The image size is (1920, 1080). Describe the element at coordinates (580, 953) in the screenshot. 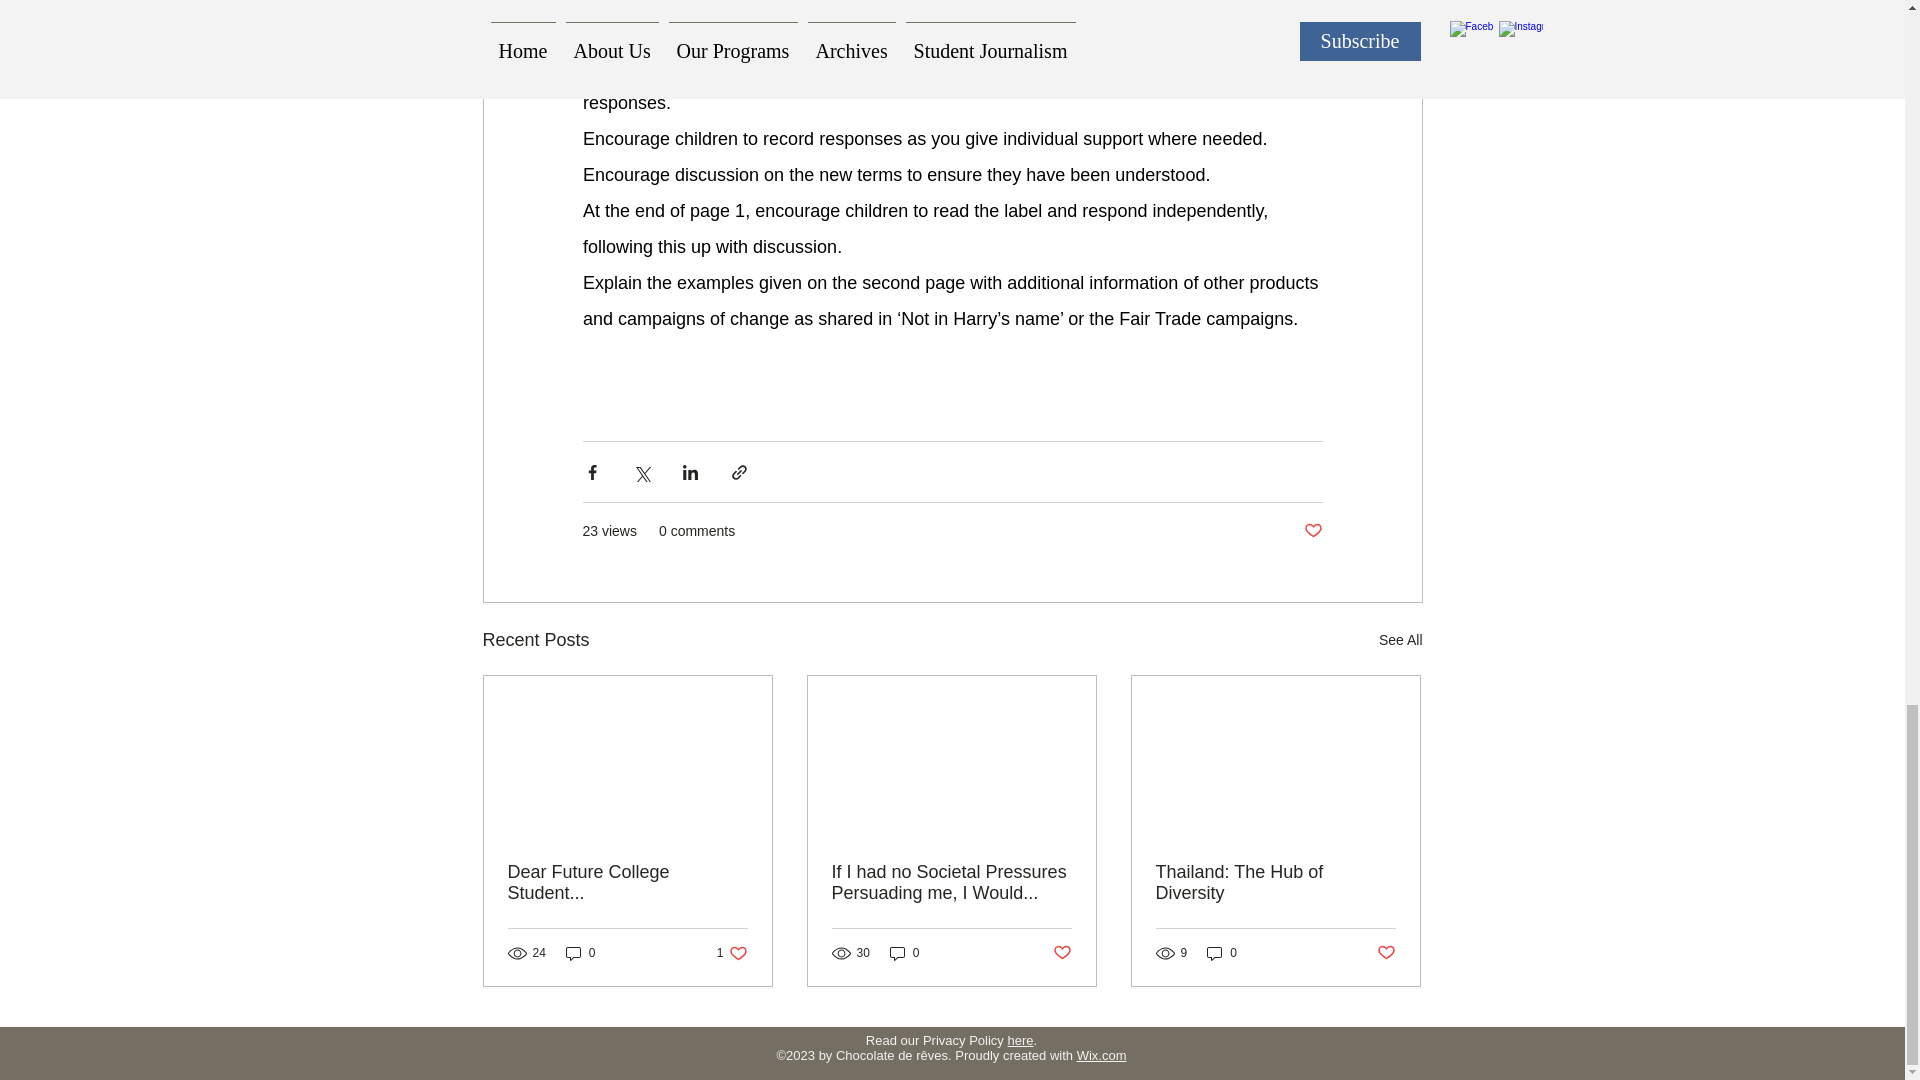

I see `If I had no Societal Pressures Persuading me, I Would...` at that location.